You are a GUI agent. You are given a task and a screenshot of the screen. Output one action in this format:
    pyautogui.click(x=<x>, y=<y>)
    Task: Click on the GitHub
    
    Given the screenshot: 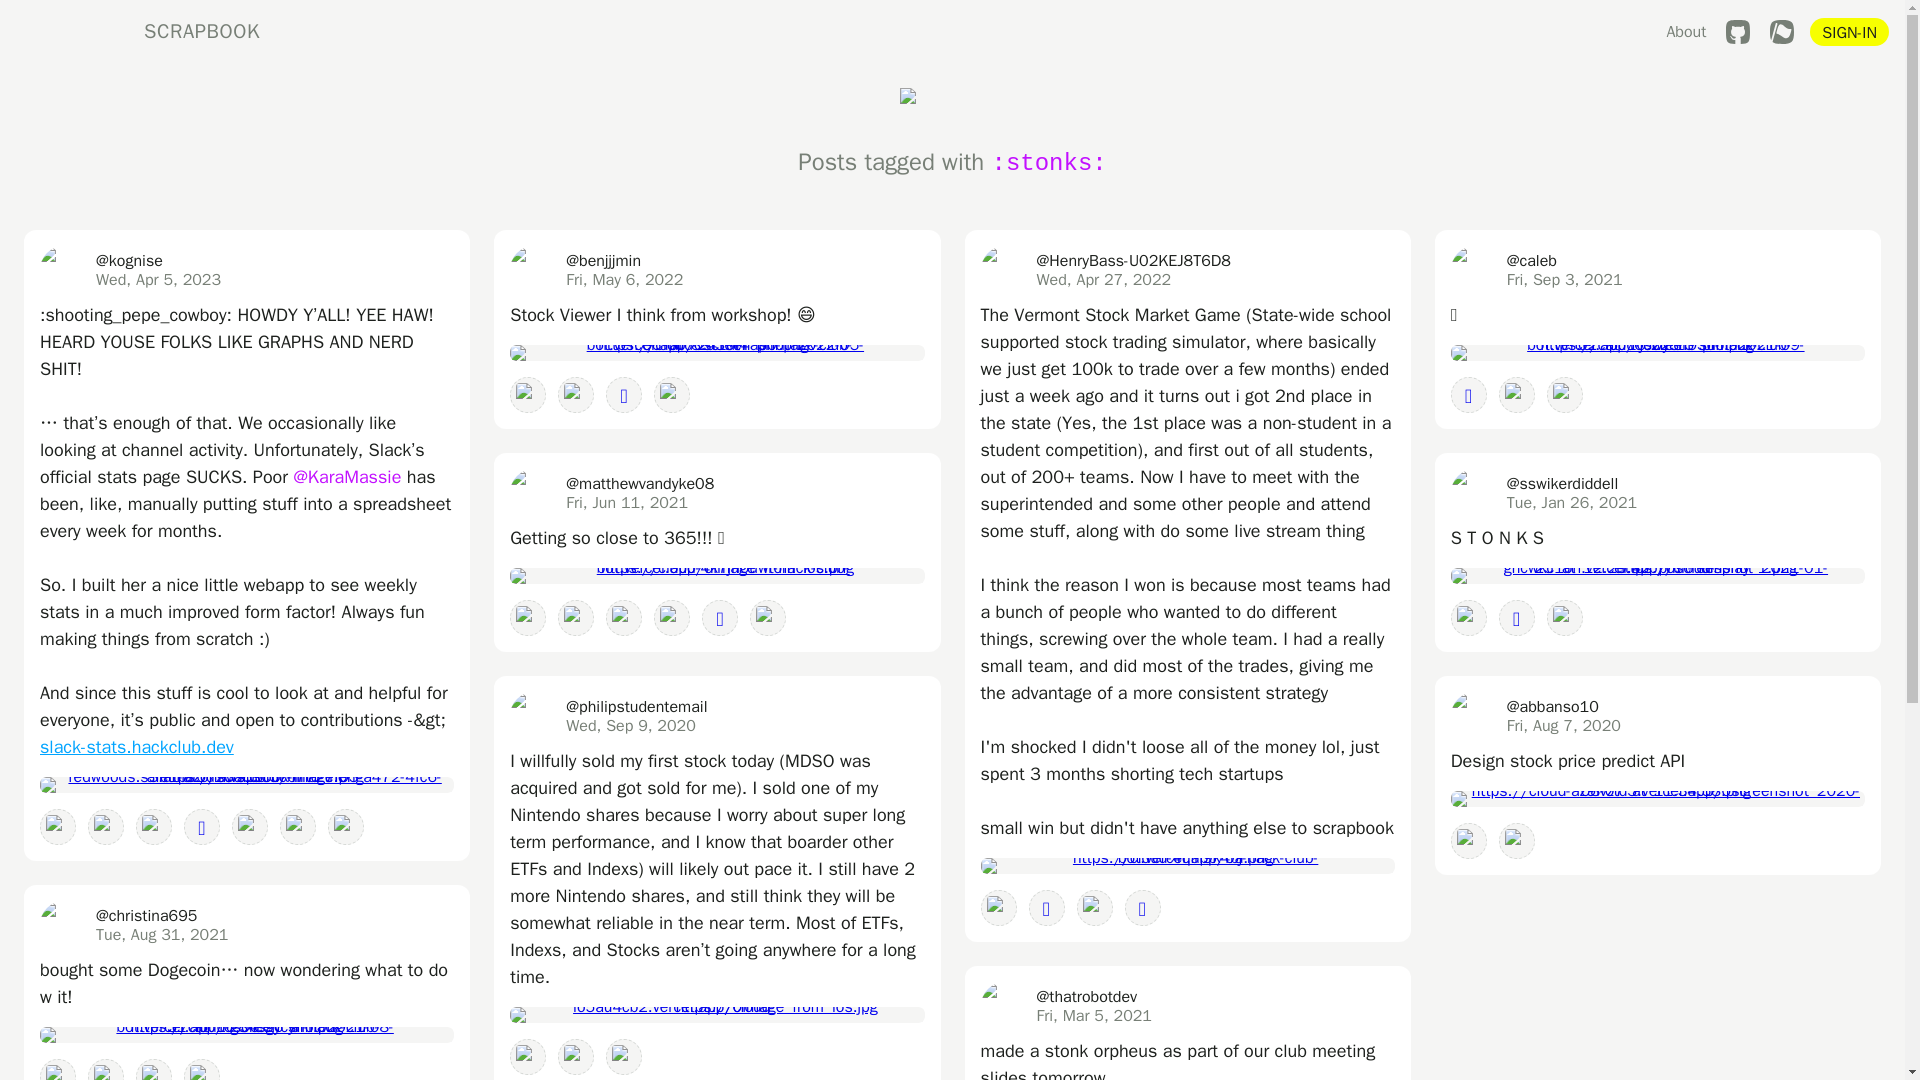 What is the action you would take?
    pyautogui.click(x=1738, y=32)
    